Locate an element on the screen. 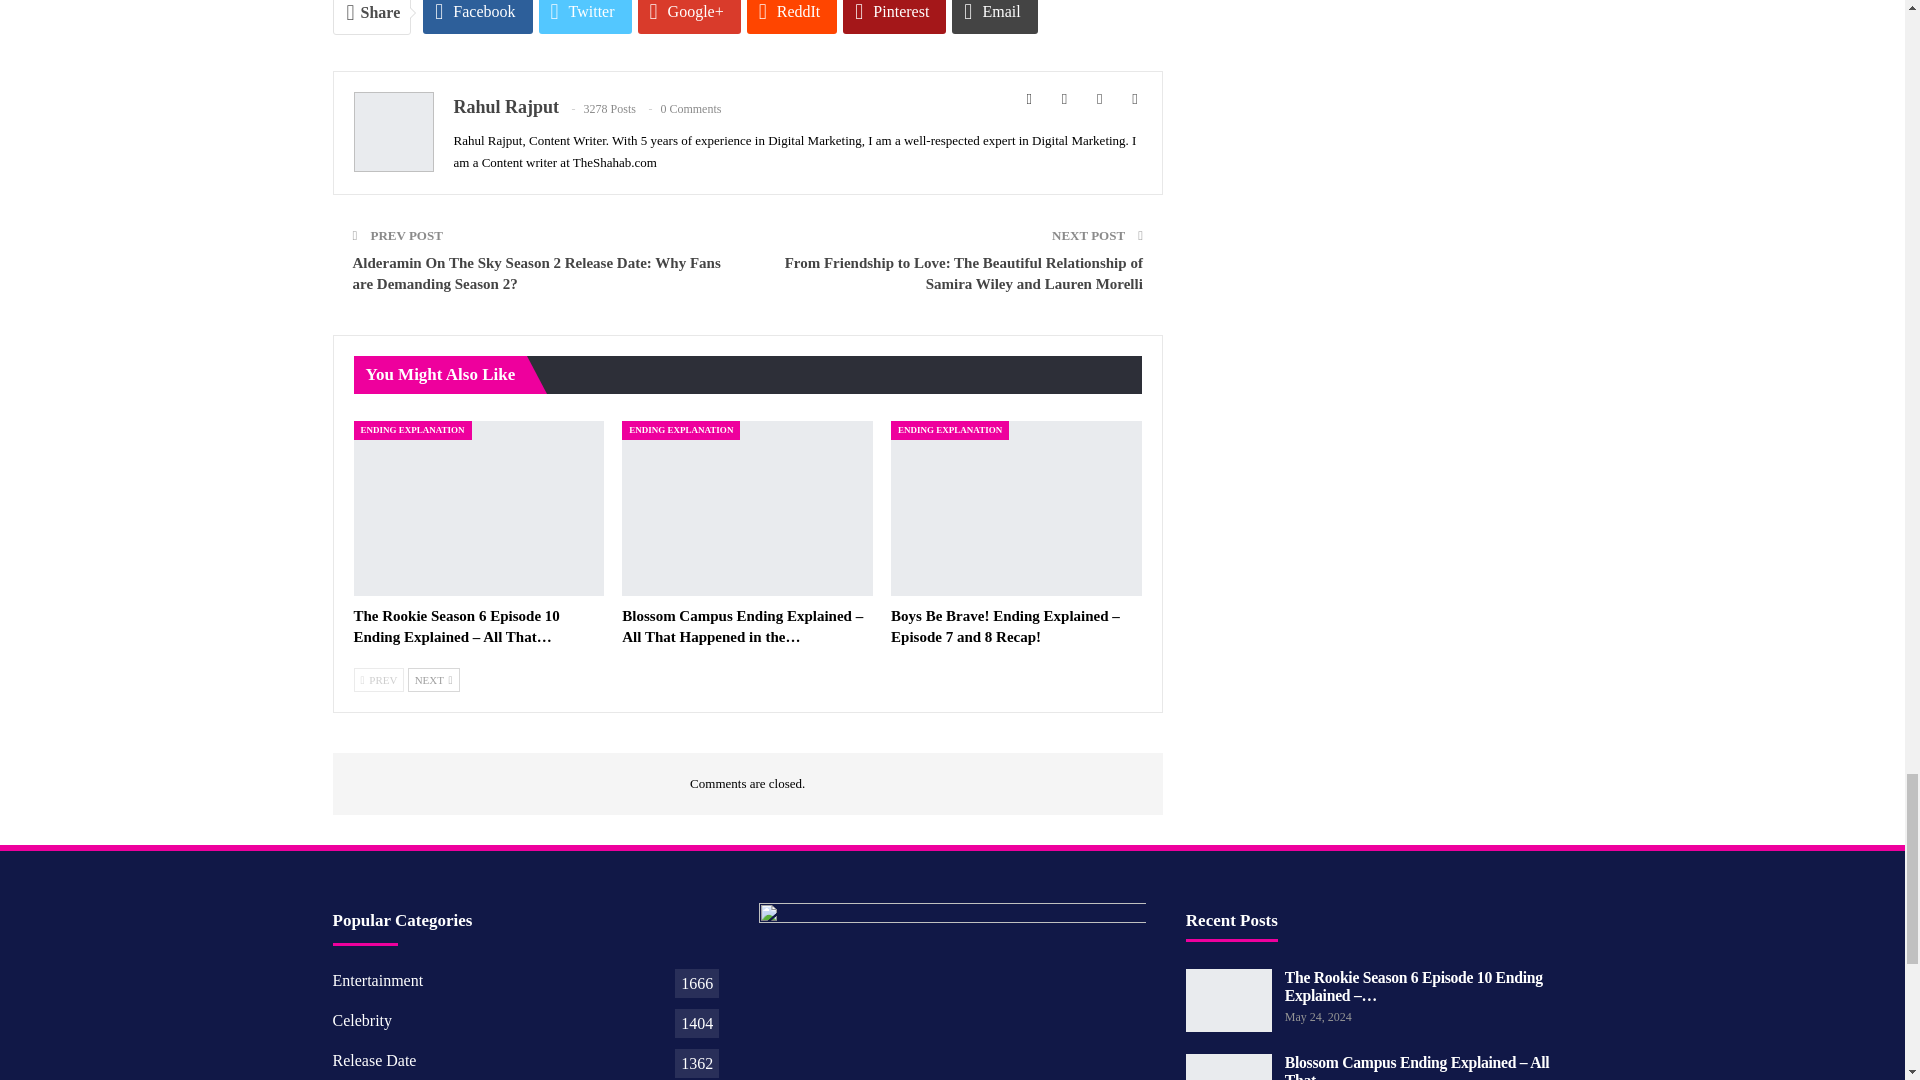 The width and height of the screenshot is (1920, 1080). Facebook is located at coordinates (476, 16).